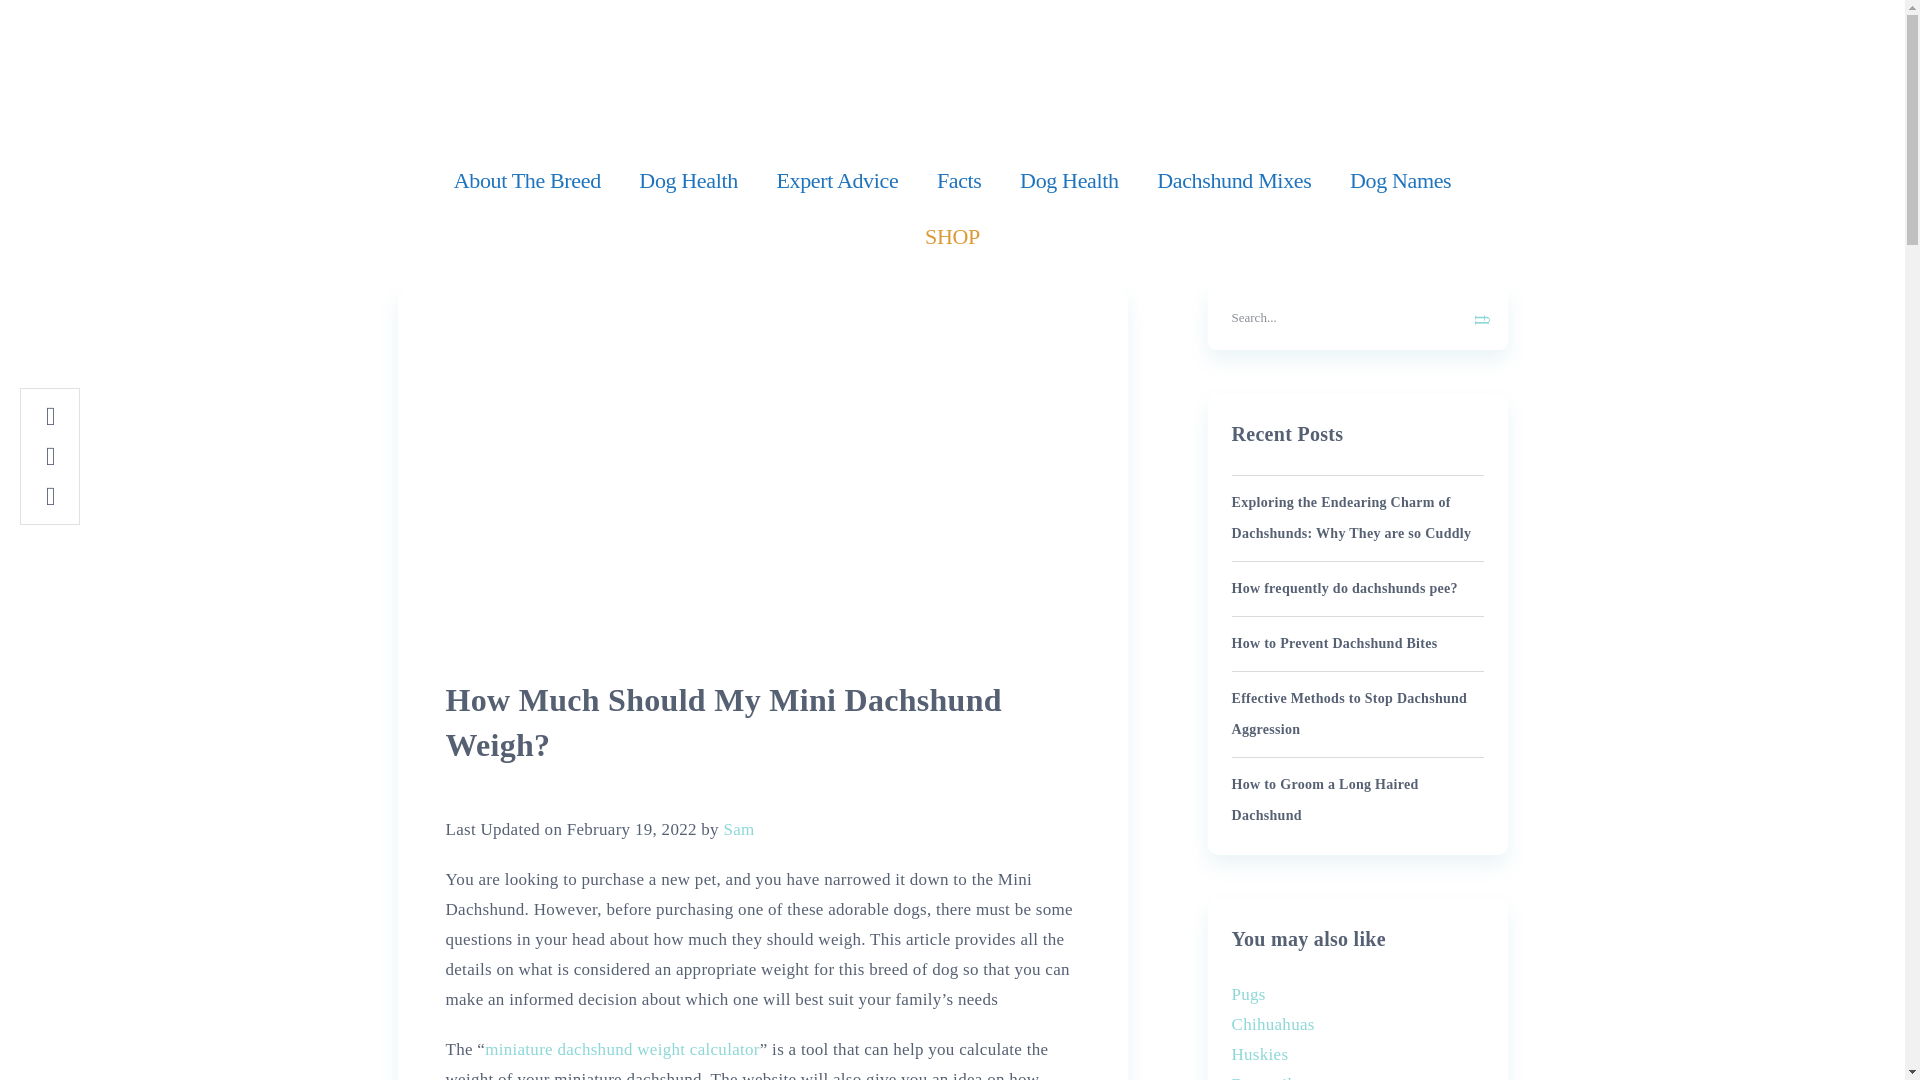 Image resolution: width=1920 pixels, height=1080 pixels. What do you see at coordinates (1234, 180) in the screenshot?
I see `Dachshund Mixes` at bounding box center [1234, 180].